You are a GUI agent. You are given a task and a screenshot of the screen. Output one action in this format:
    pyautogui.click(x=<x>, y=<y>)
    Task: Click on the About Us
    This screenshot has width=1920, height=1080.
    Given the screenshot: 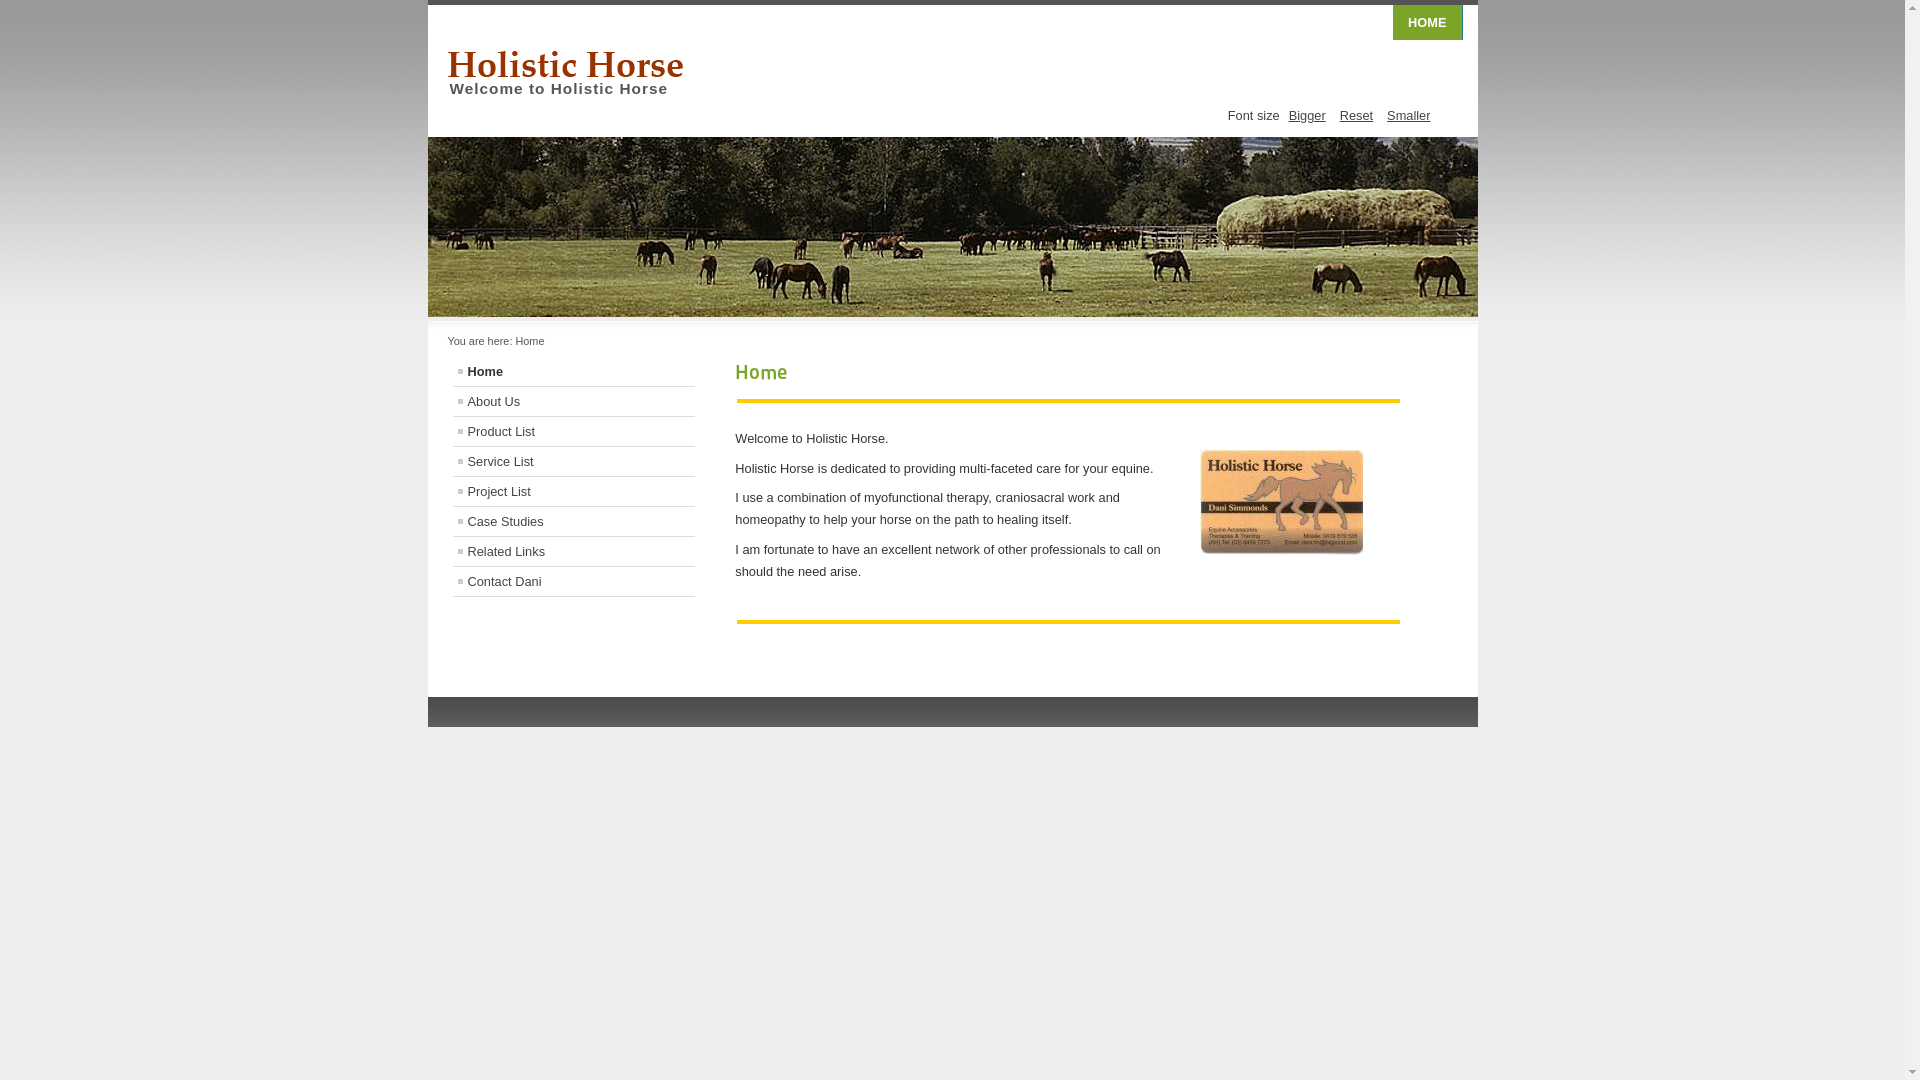 What is the action you would take?
    pyautogui.click(x=574, y=402)
    